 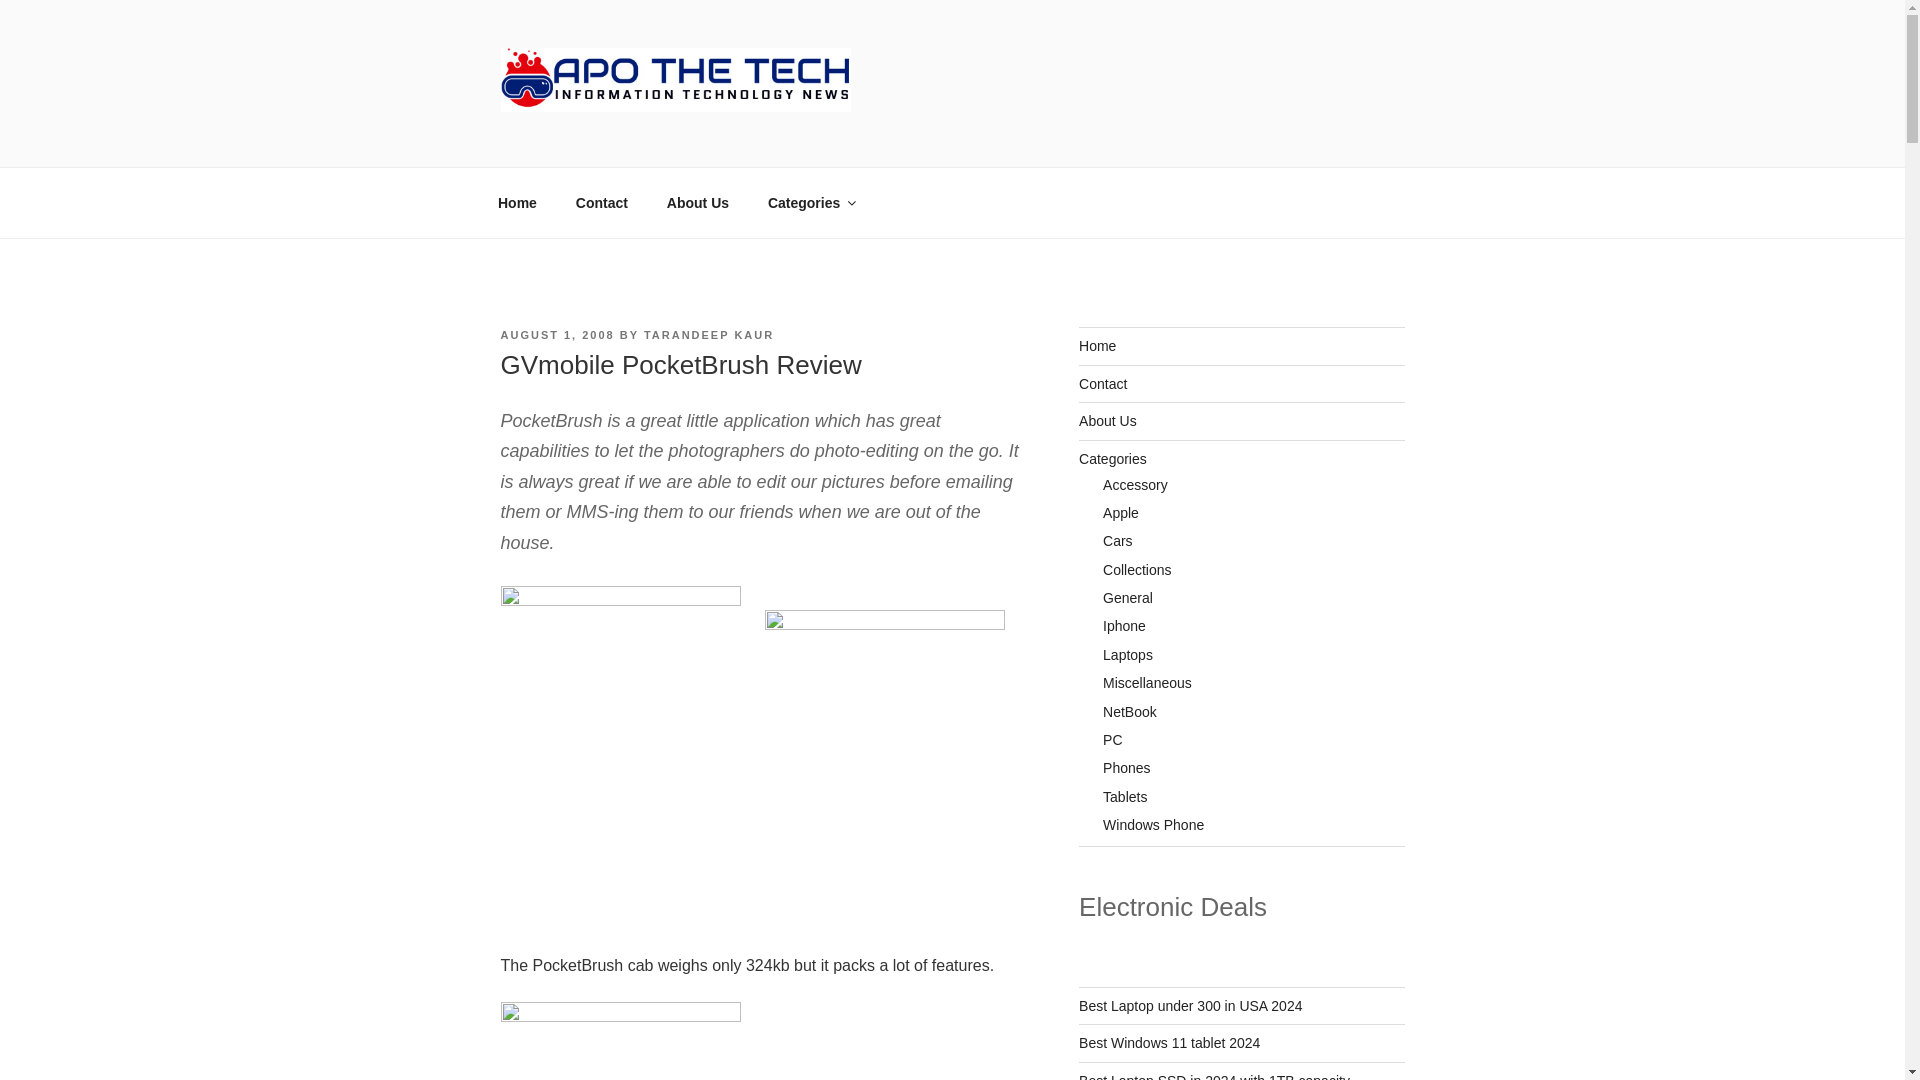 What do you see at coordinates (517, 203) in the screenshot?
I see `Home` at bounding box center [517, 203].